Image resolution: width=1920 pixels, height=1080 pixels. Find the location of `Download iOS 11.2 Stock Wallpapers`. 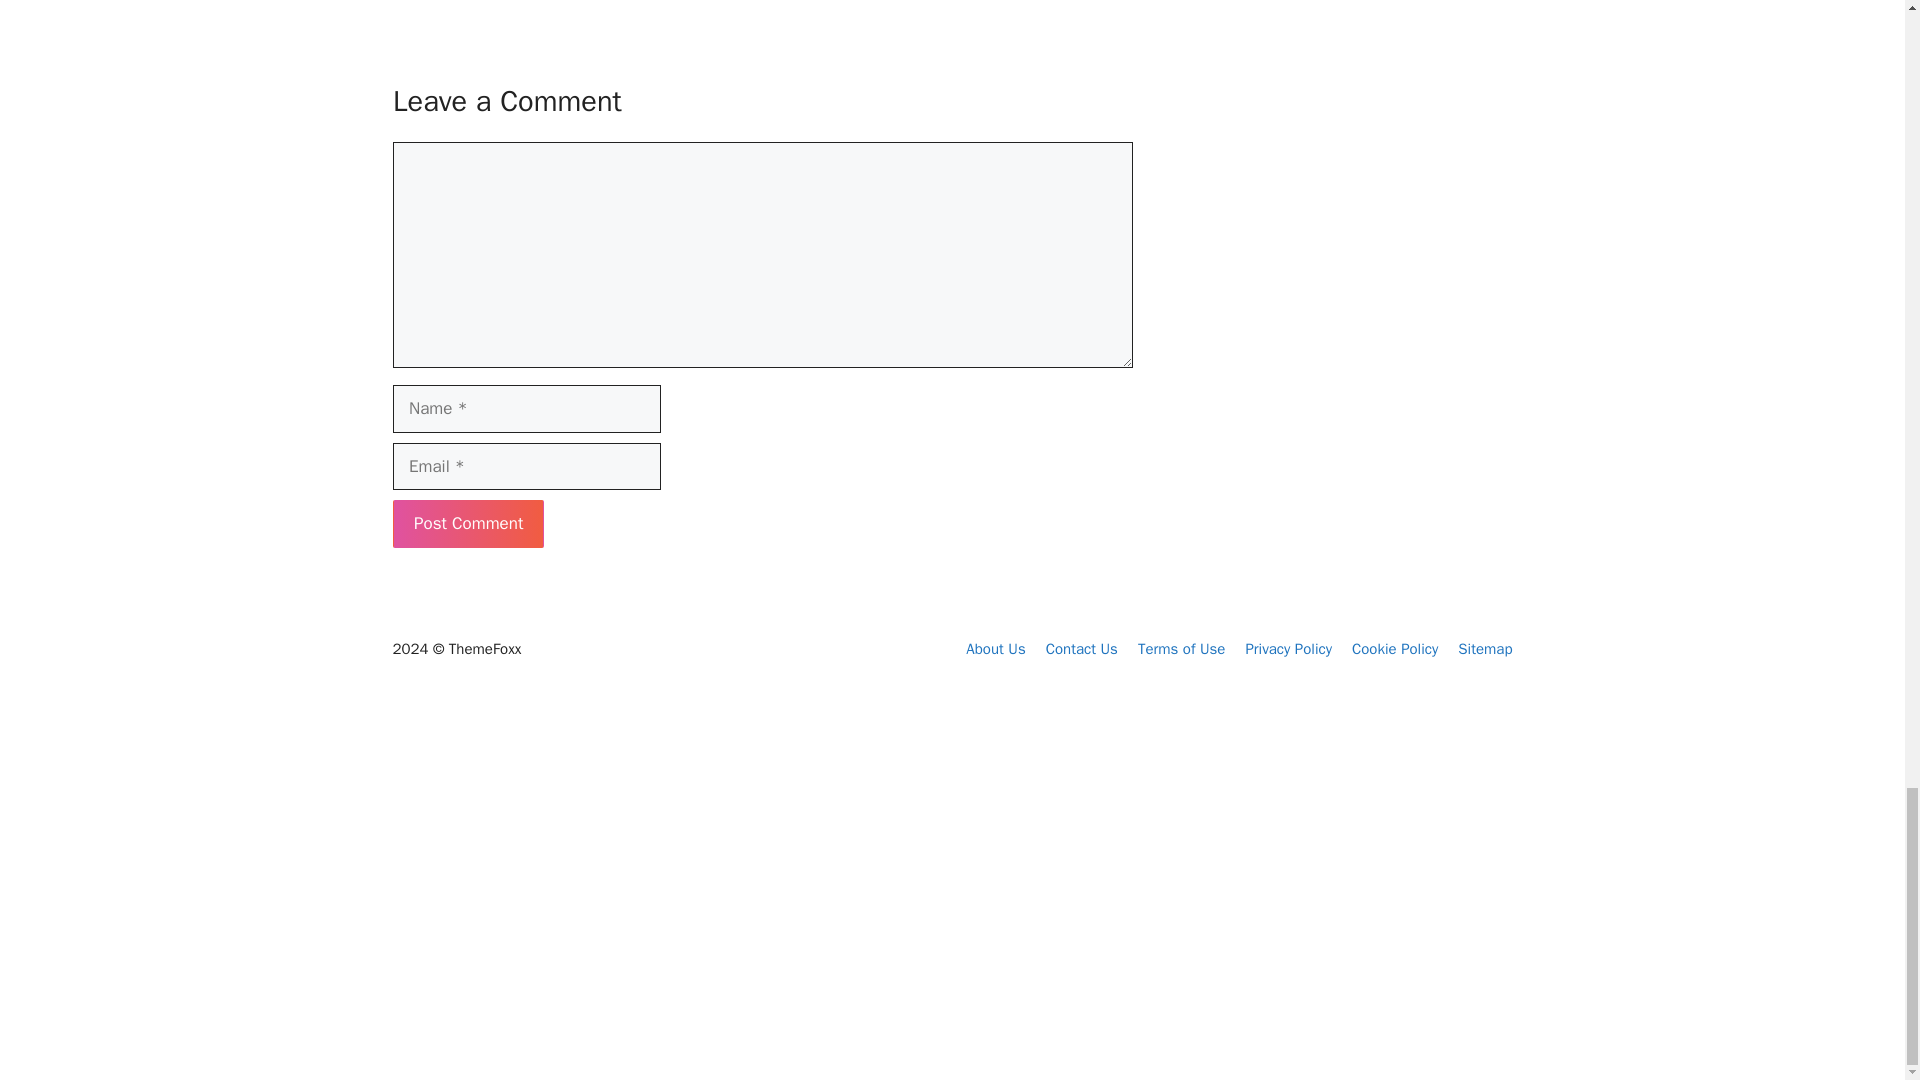

Download iOS 11.2 Stock Wallpapers is located at coordinates (731, 893).